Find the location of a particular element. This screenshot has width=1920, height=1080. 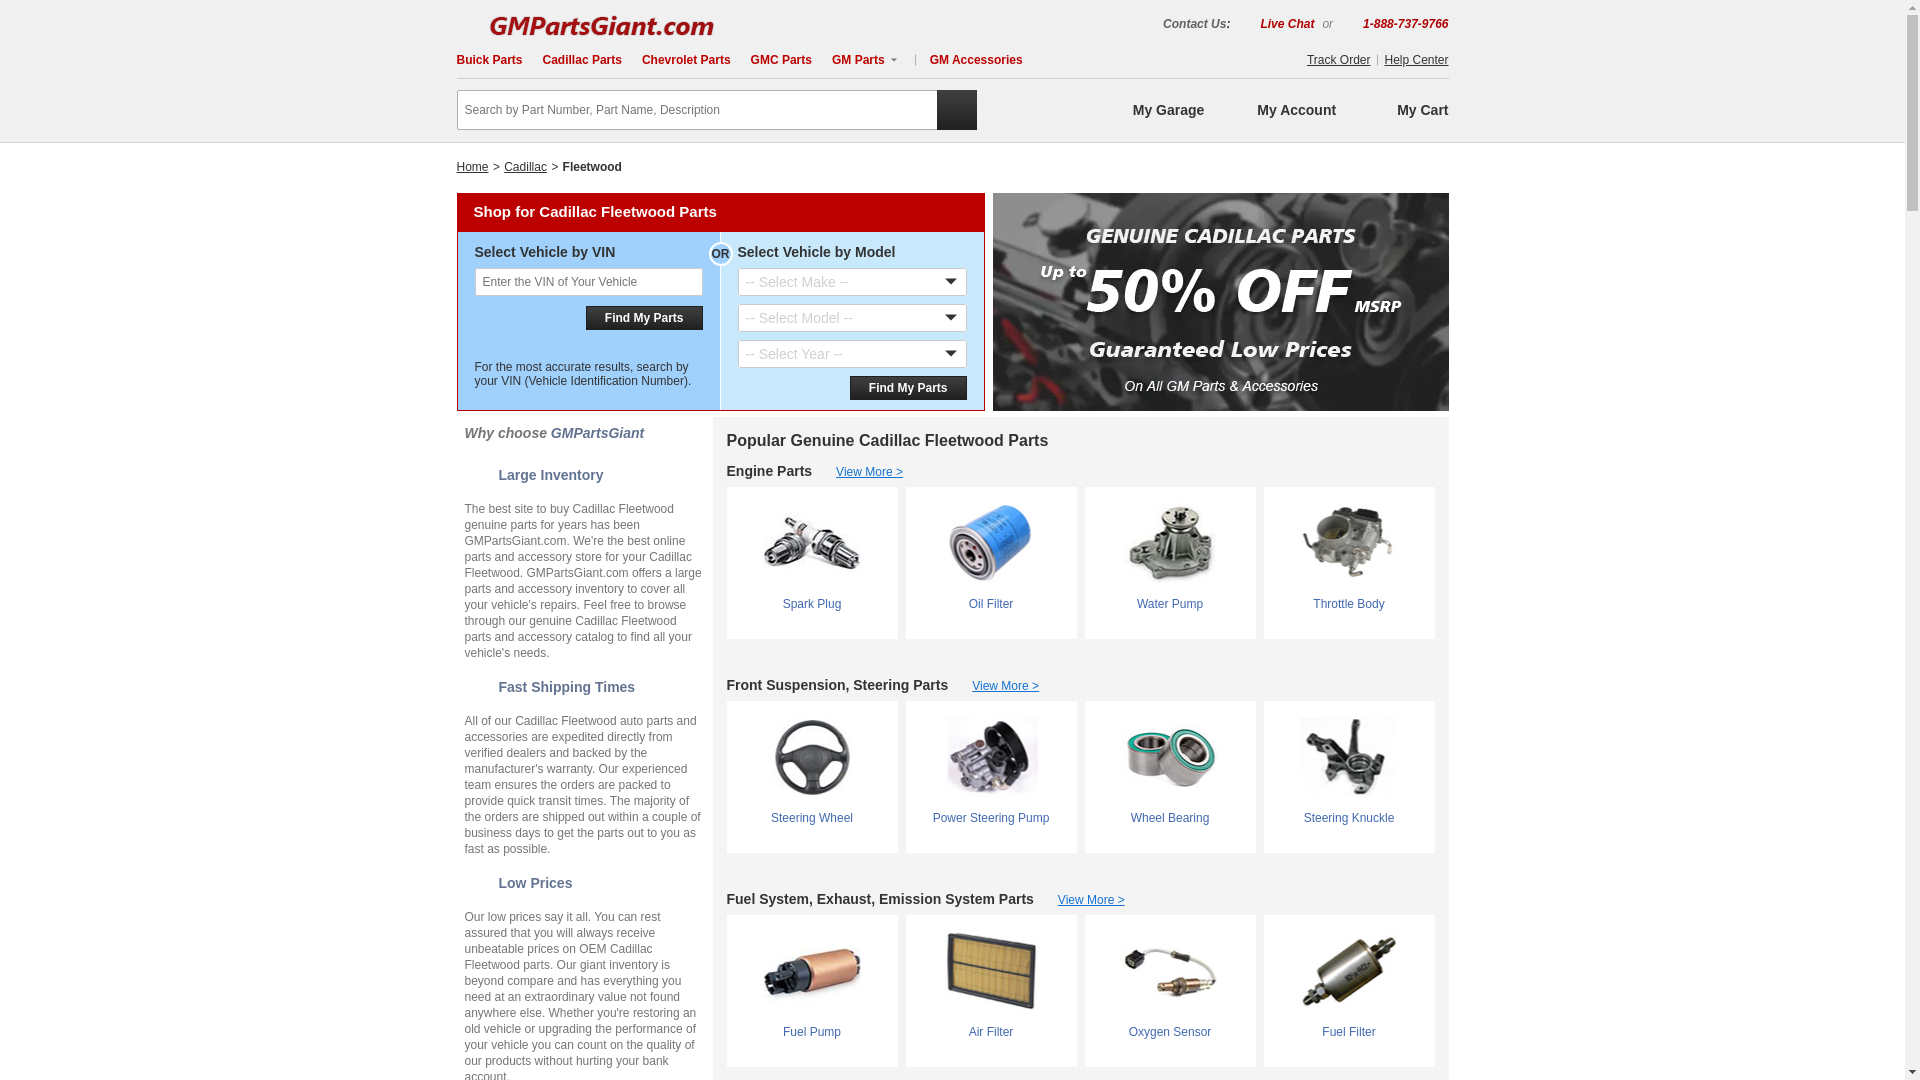

GM Accessories is located at coordinates (976, 59).